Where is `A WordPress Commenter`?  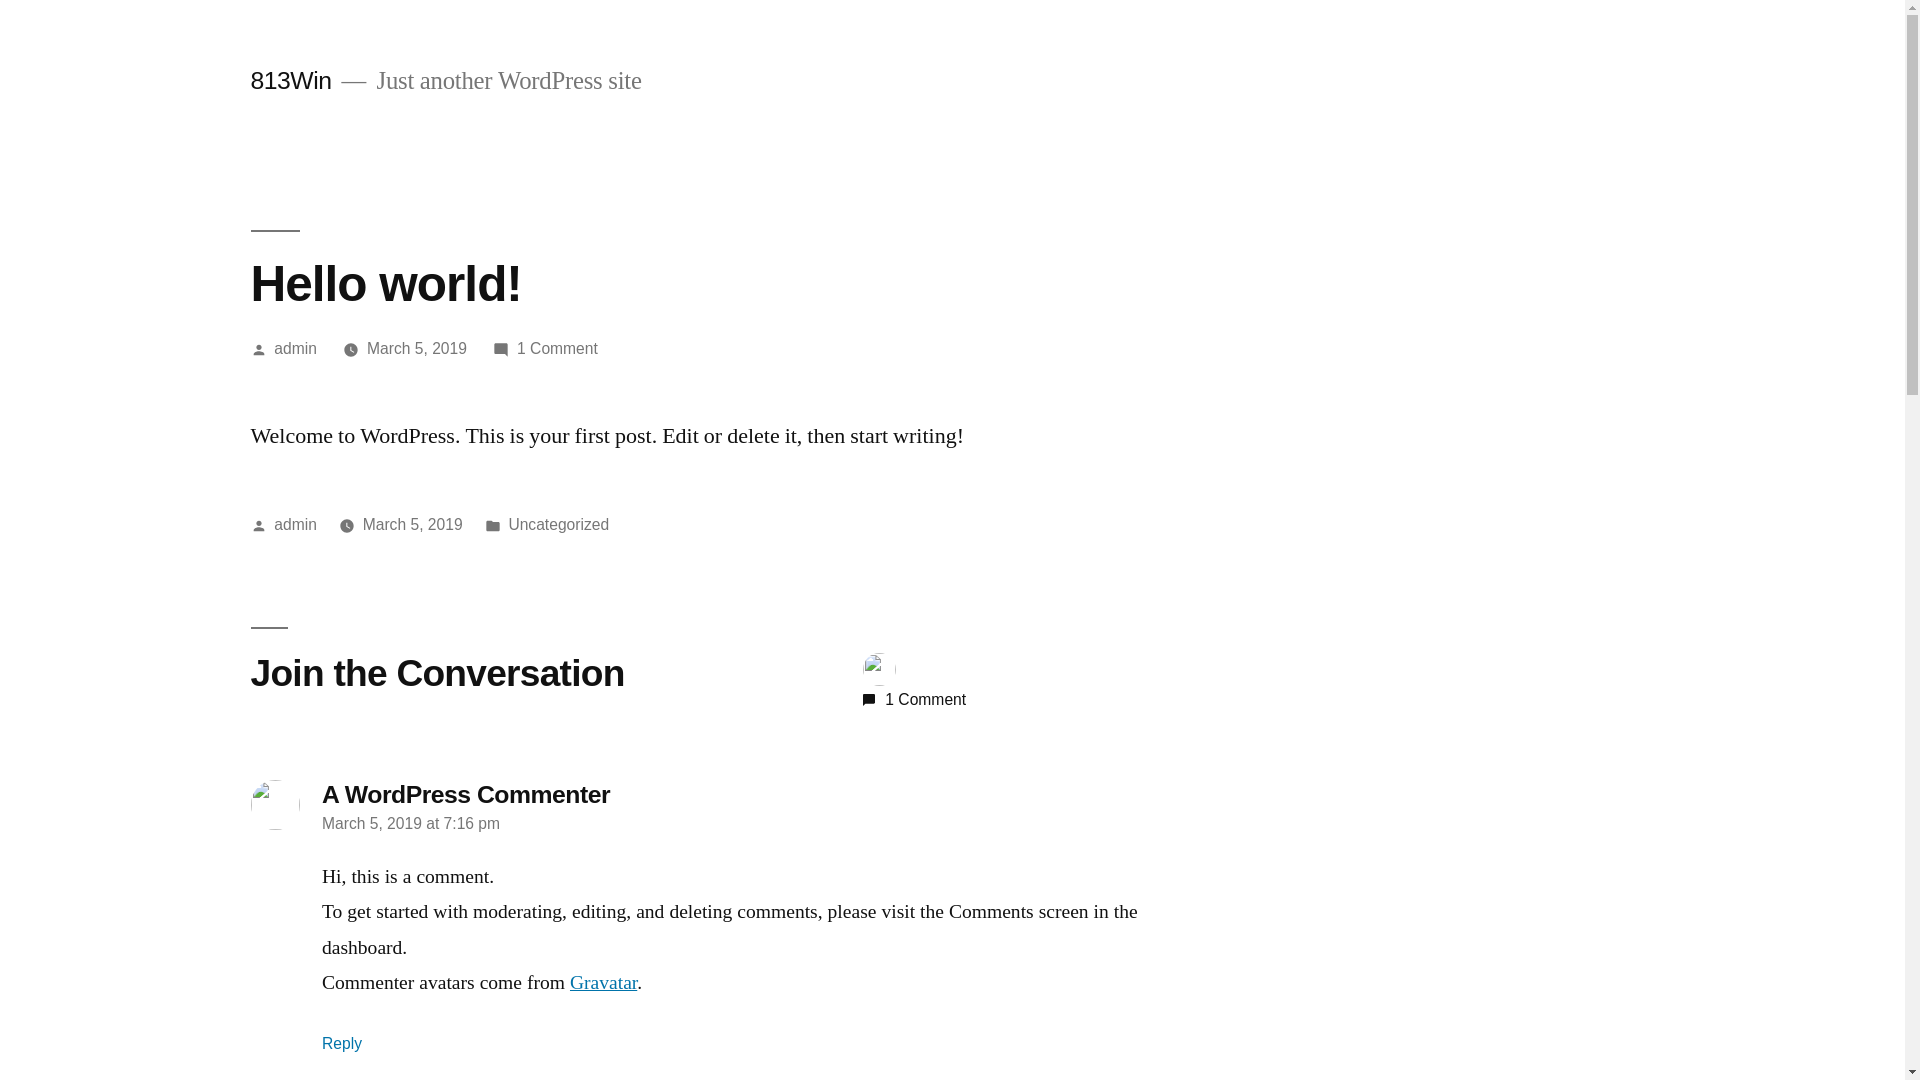
A WordPress Commenter is located at coordinates (466, 794).